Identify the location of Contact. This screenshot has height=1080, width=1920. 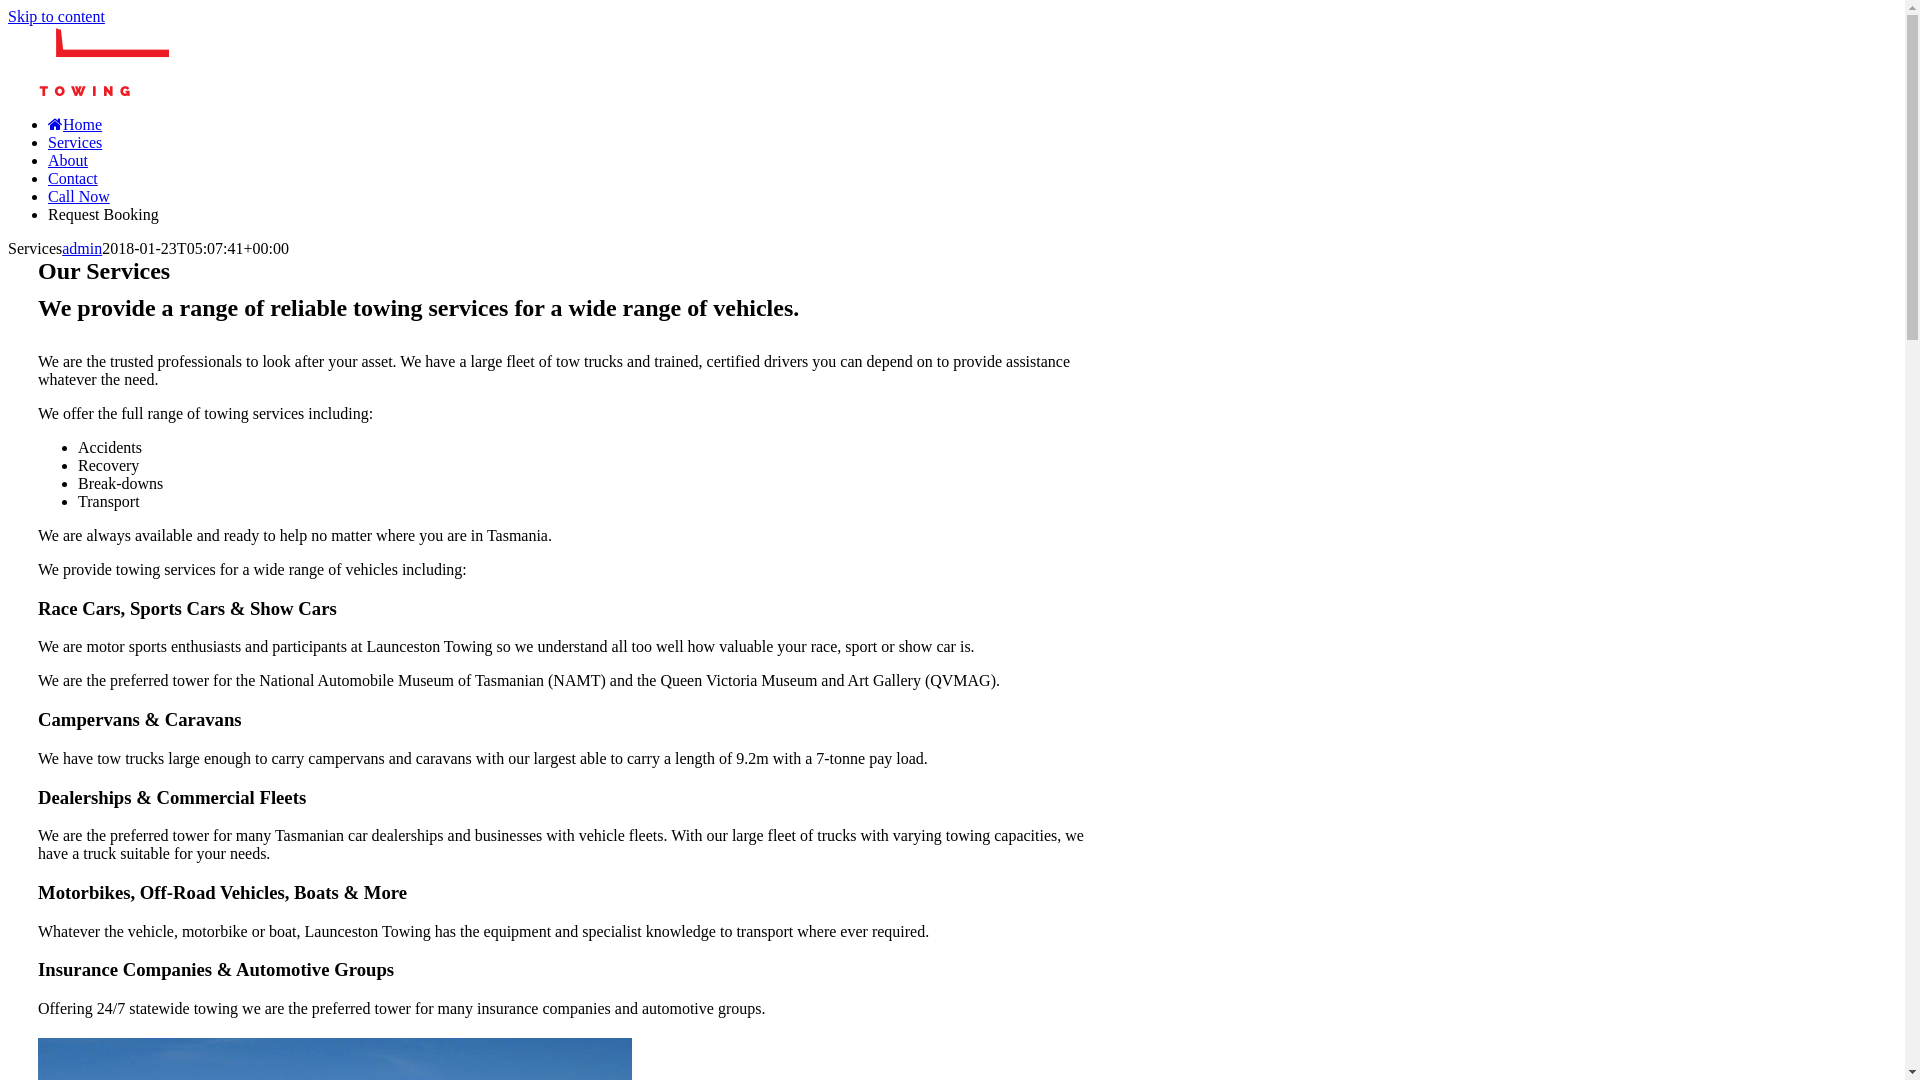
(73, 178).